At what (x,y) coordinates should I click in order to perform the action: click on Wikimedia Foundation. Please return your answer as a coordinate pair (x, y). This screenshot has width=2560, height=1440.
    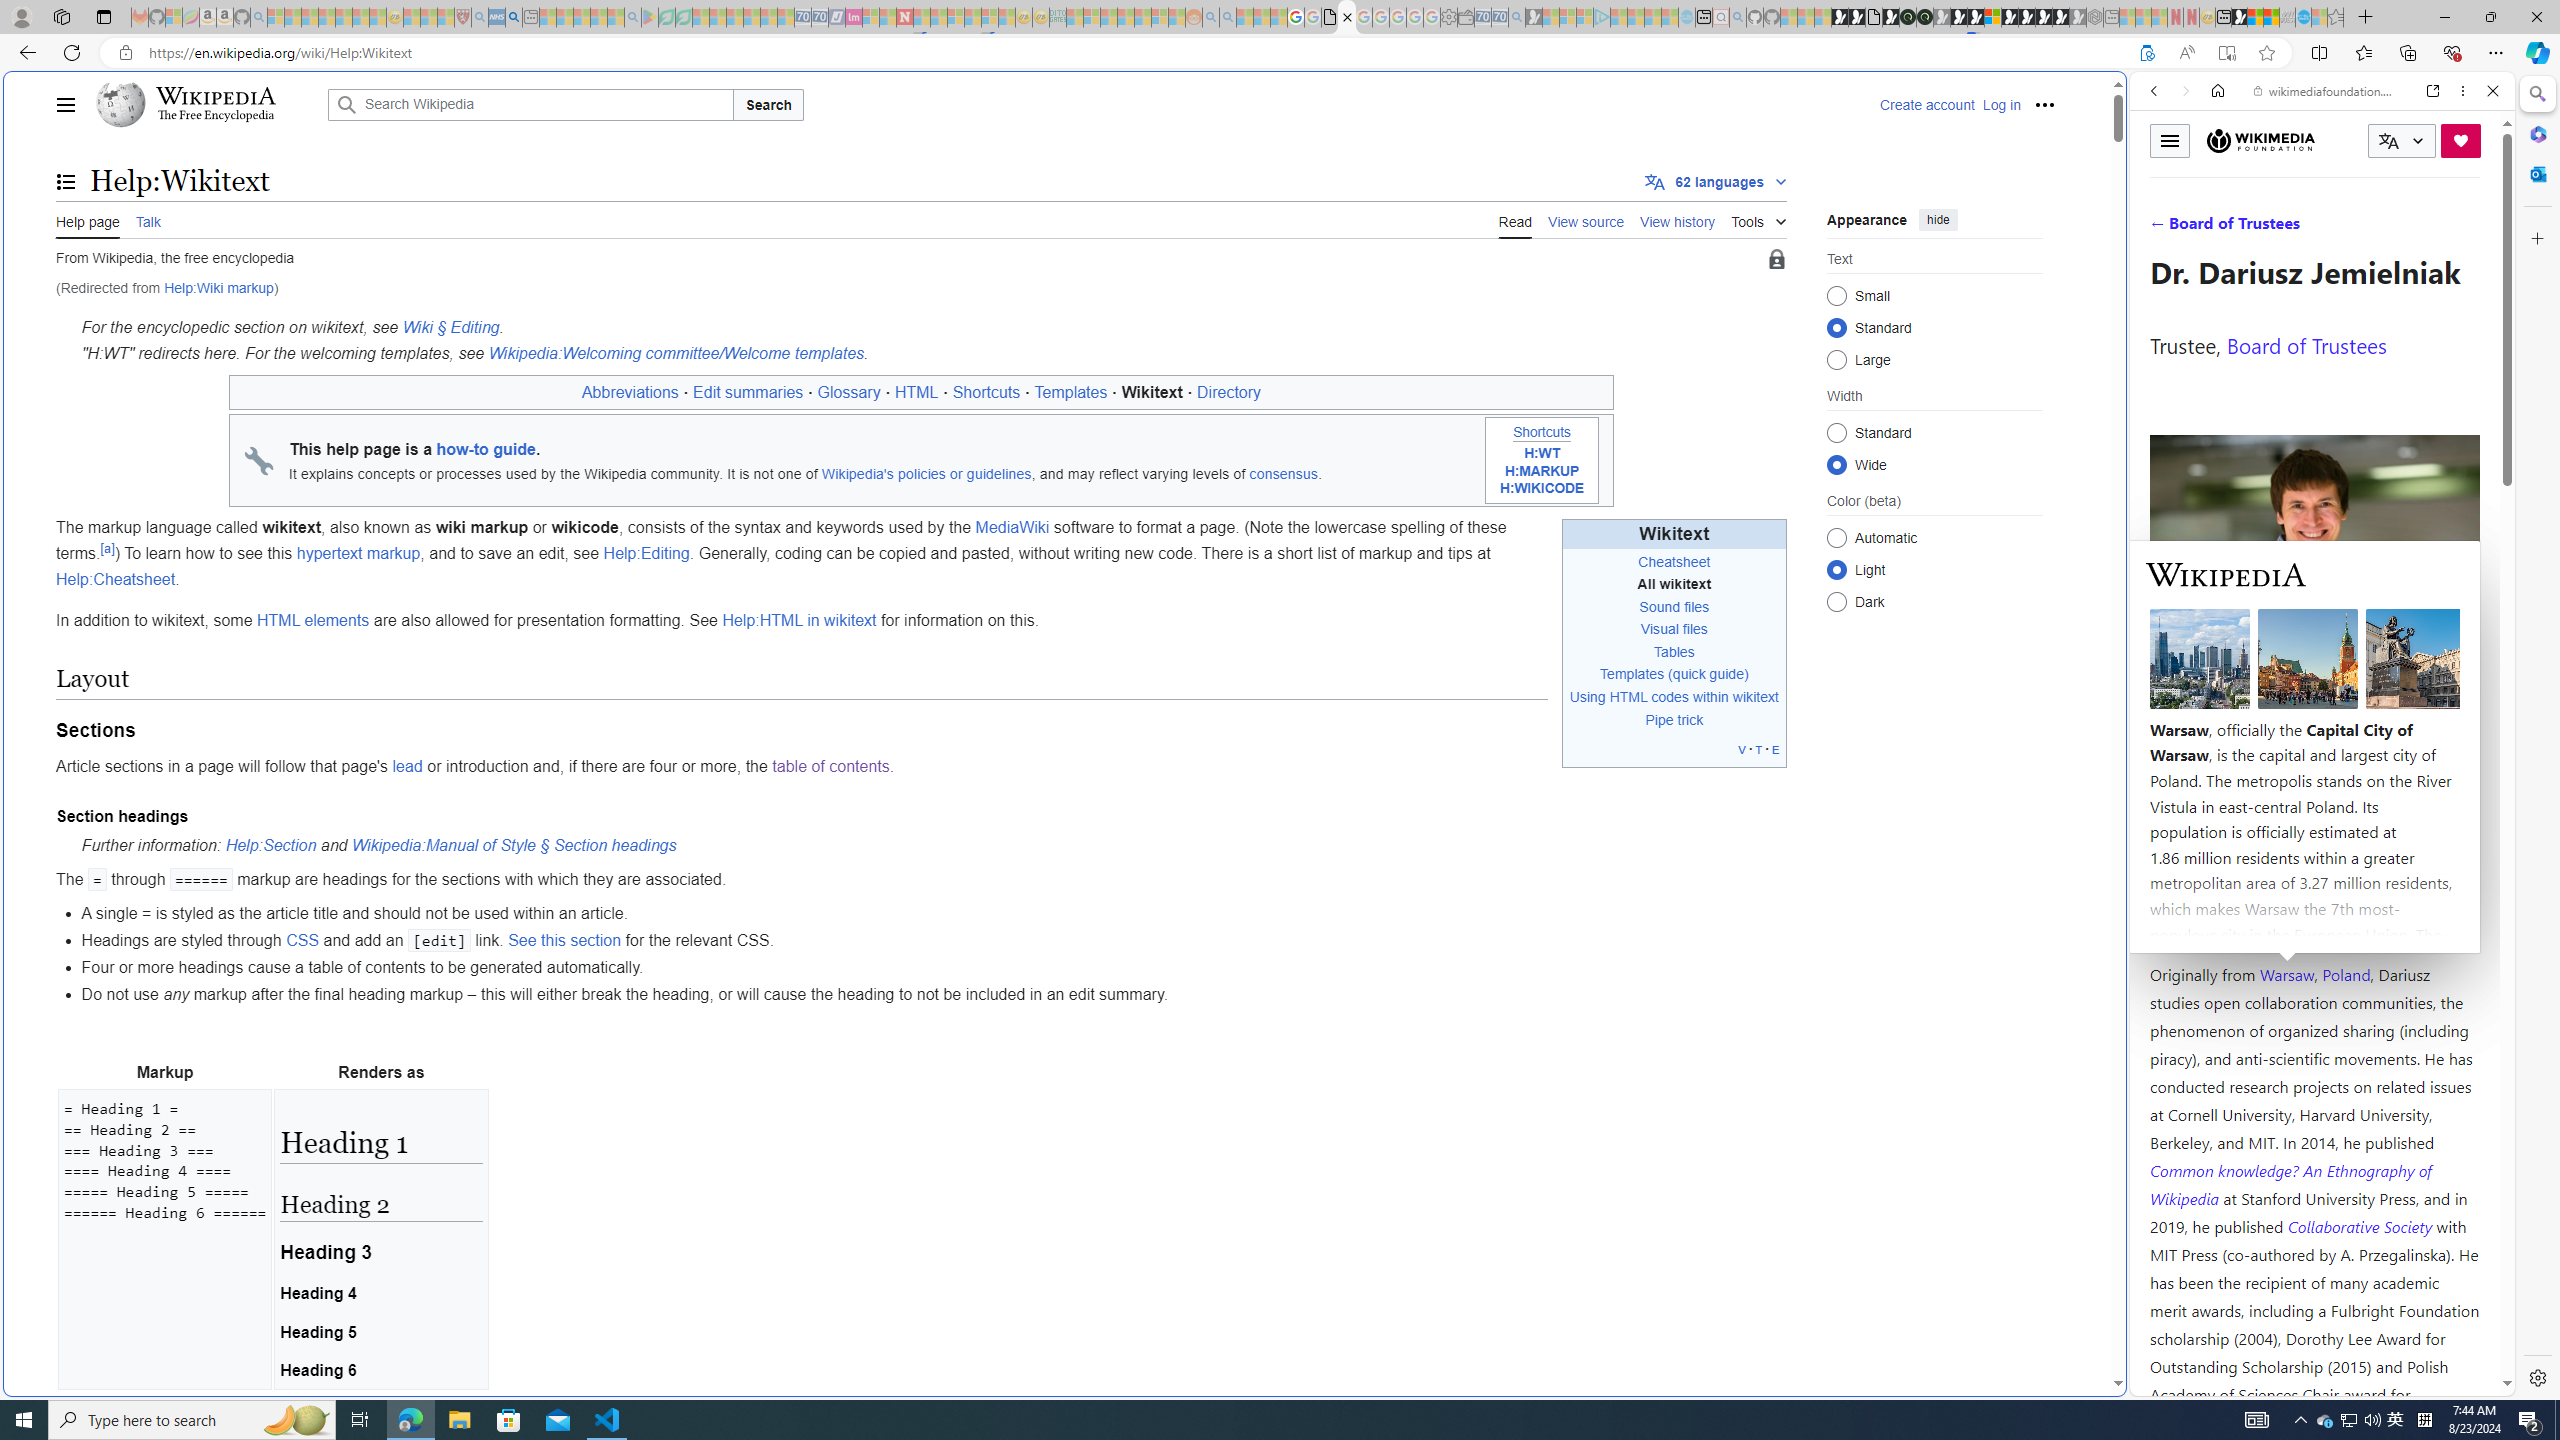
    Looking at the image, I should click on (2261, 140).